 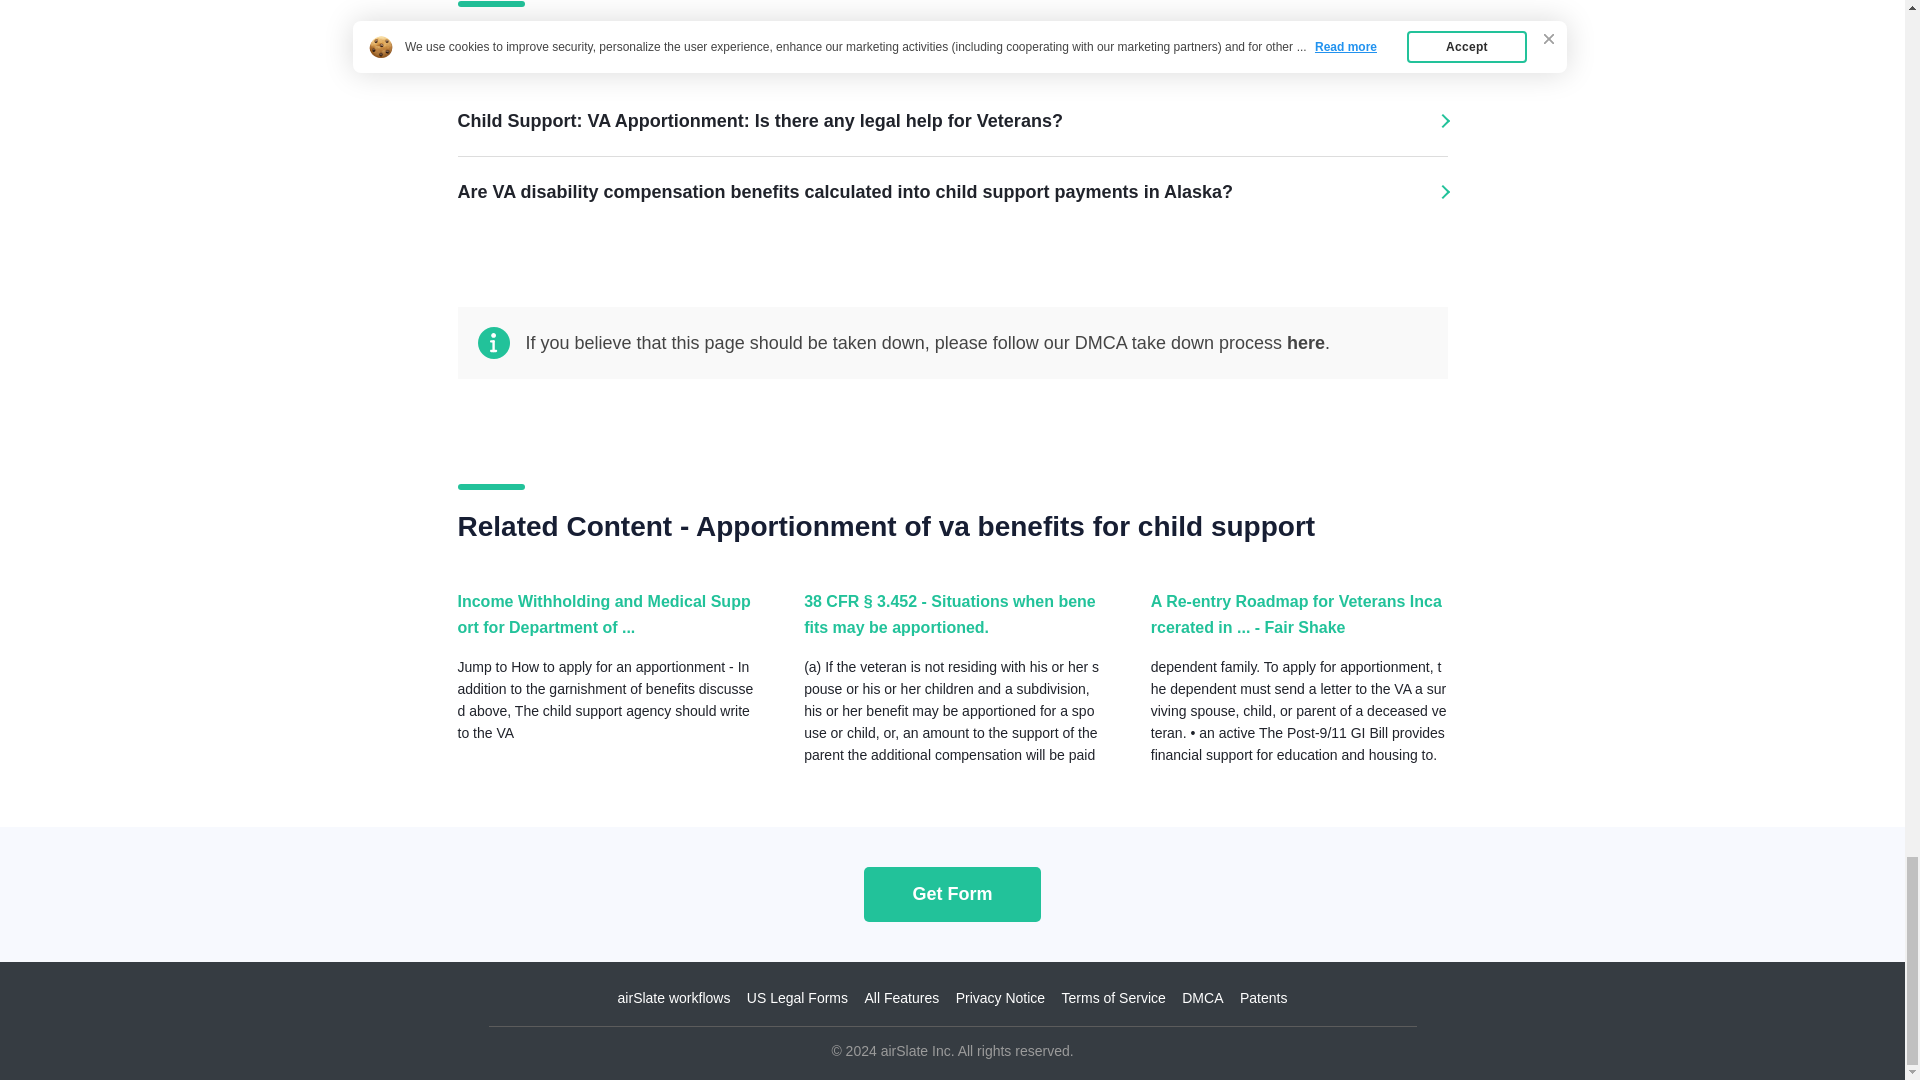 I want to click on airSlate workflows, so click(x=674, y=998).